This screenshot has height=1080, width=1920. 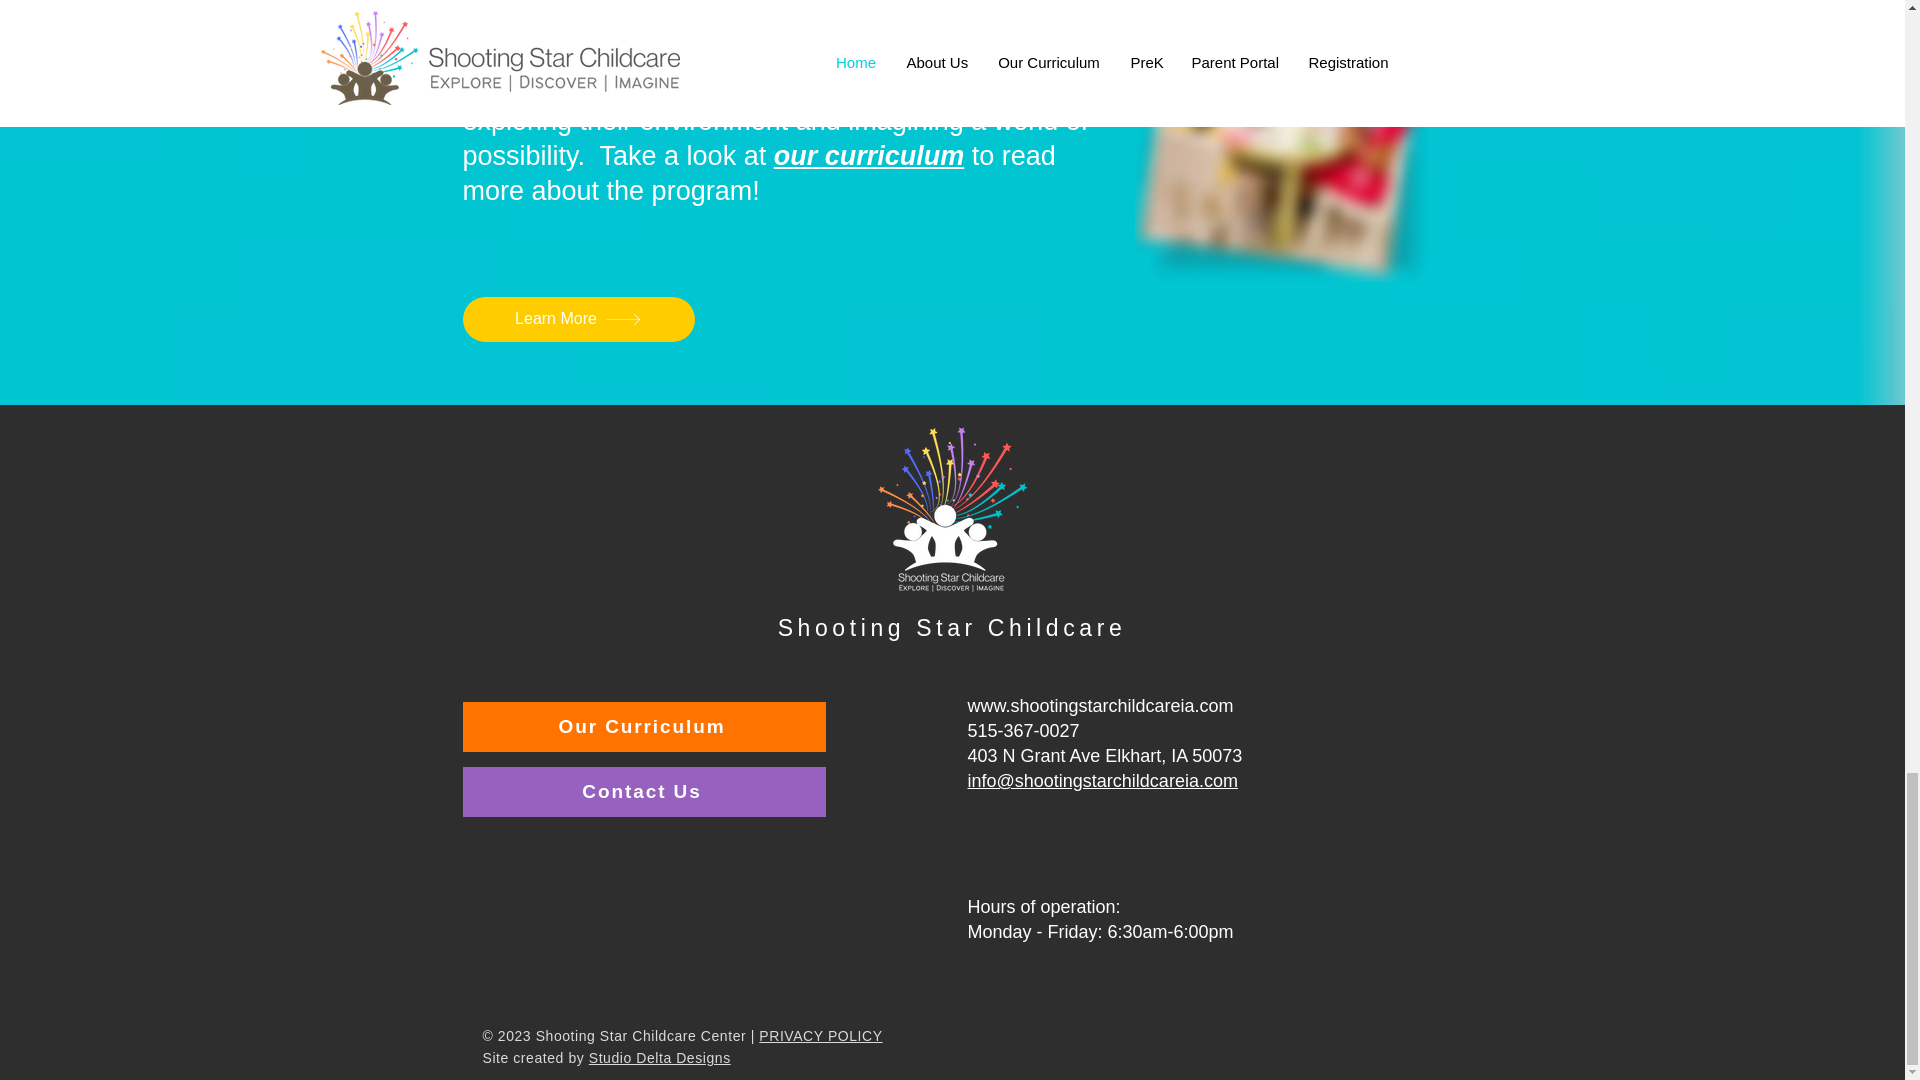 I want to click on Our Curriculum, so click(x=644, y=726).